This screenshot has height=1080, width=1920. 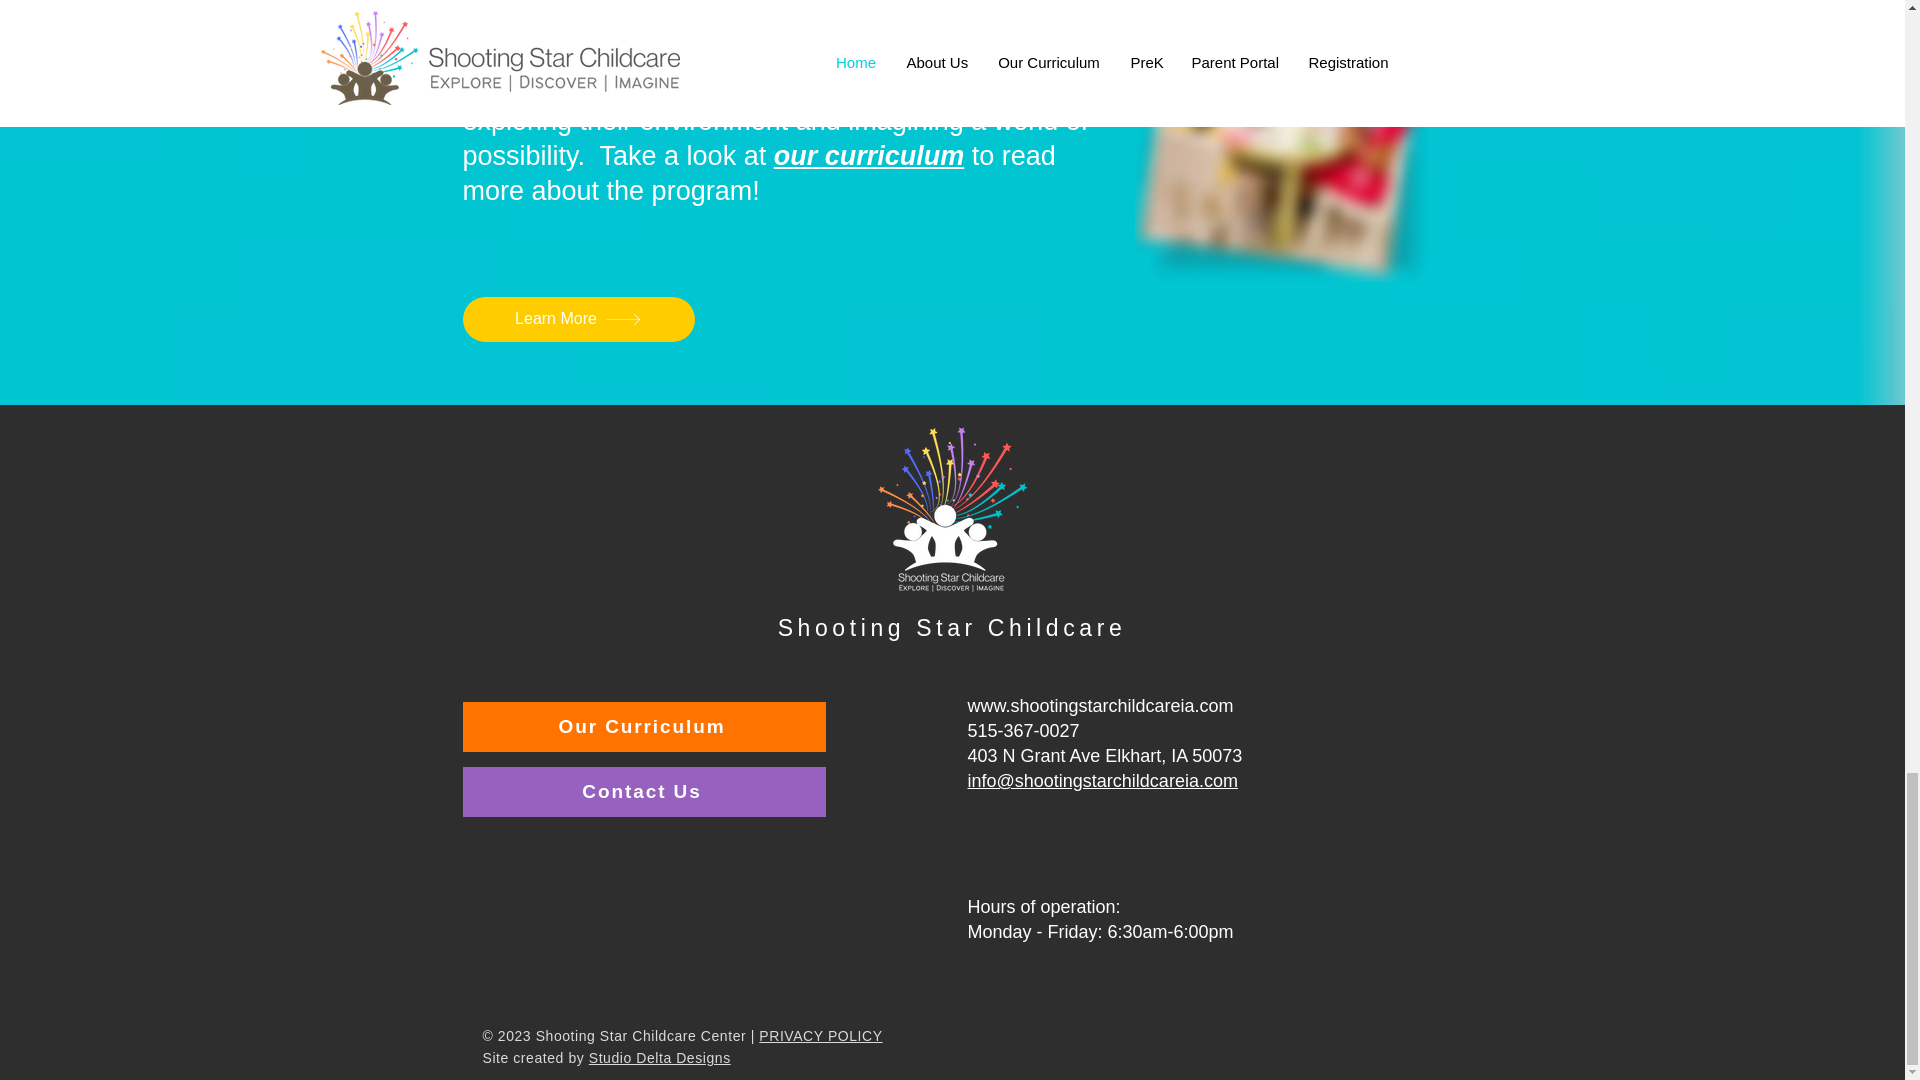 I want to click on Our Curriculum, so click(x=644, y=726).